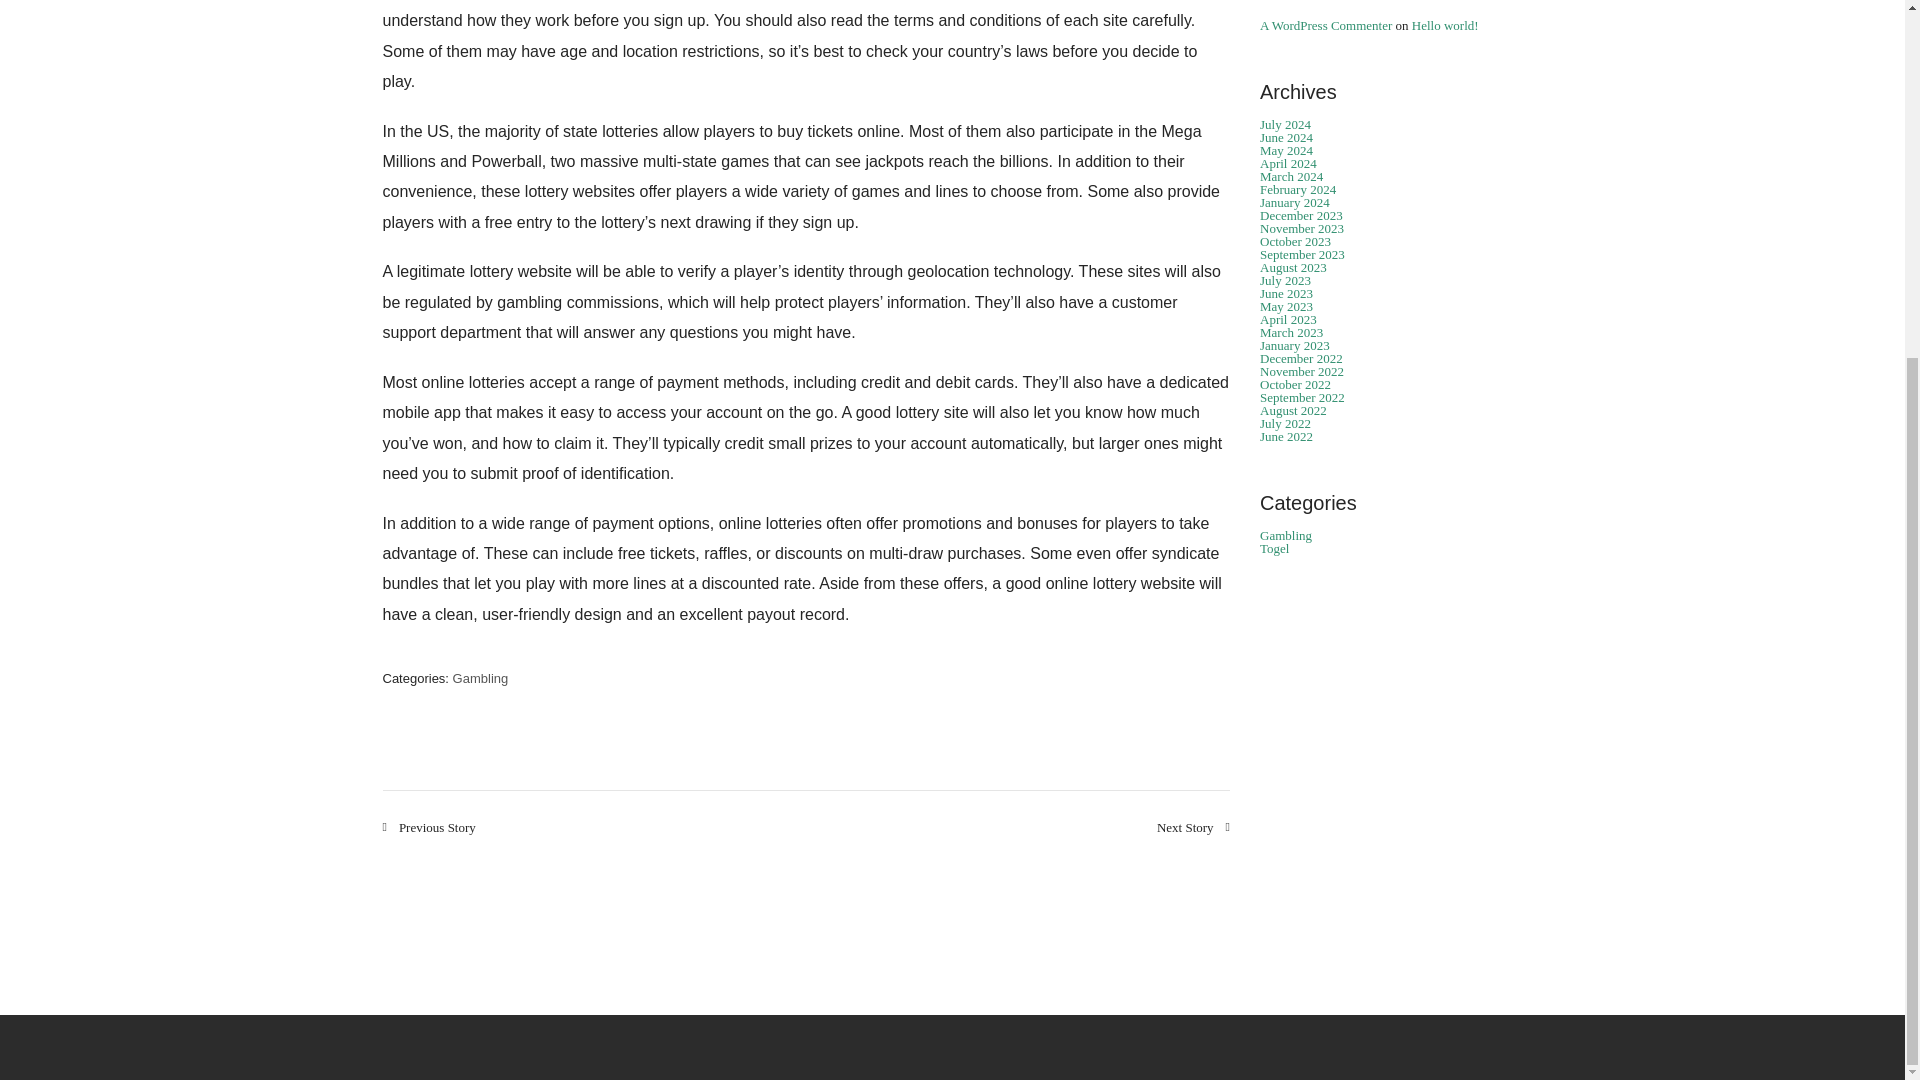  What do you see at coordinates (1292, 268) in the screenshot?
I see `August 2023` at bounding box center [1292, 268].